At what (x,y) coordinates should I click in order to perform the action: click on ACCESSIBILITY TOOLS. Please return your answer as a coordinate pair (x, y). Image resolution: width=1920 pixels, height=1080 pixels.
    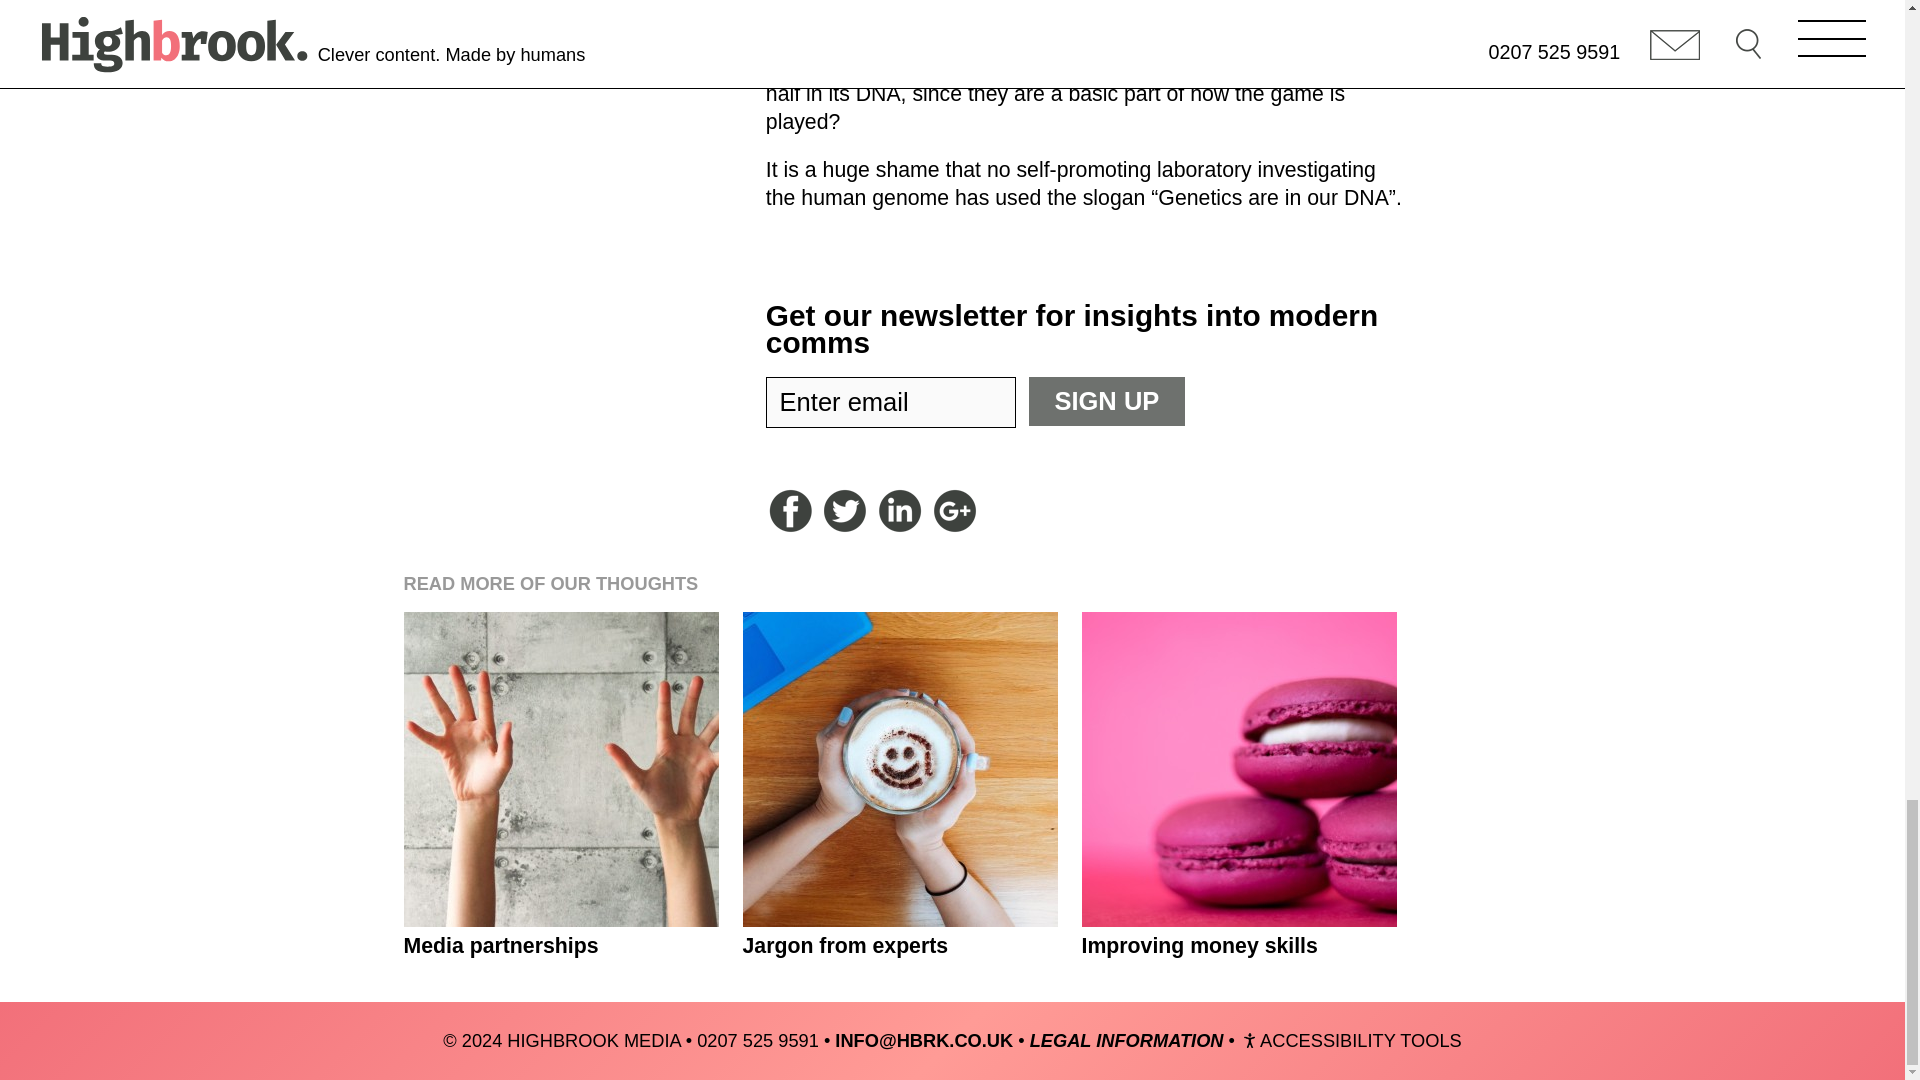
    Looking at the image, I should click on (1350, 1040).